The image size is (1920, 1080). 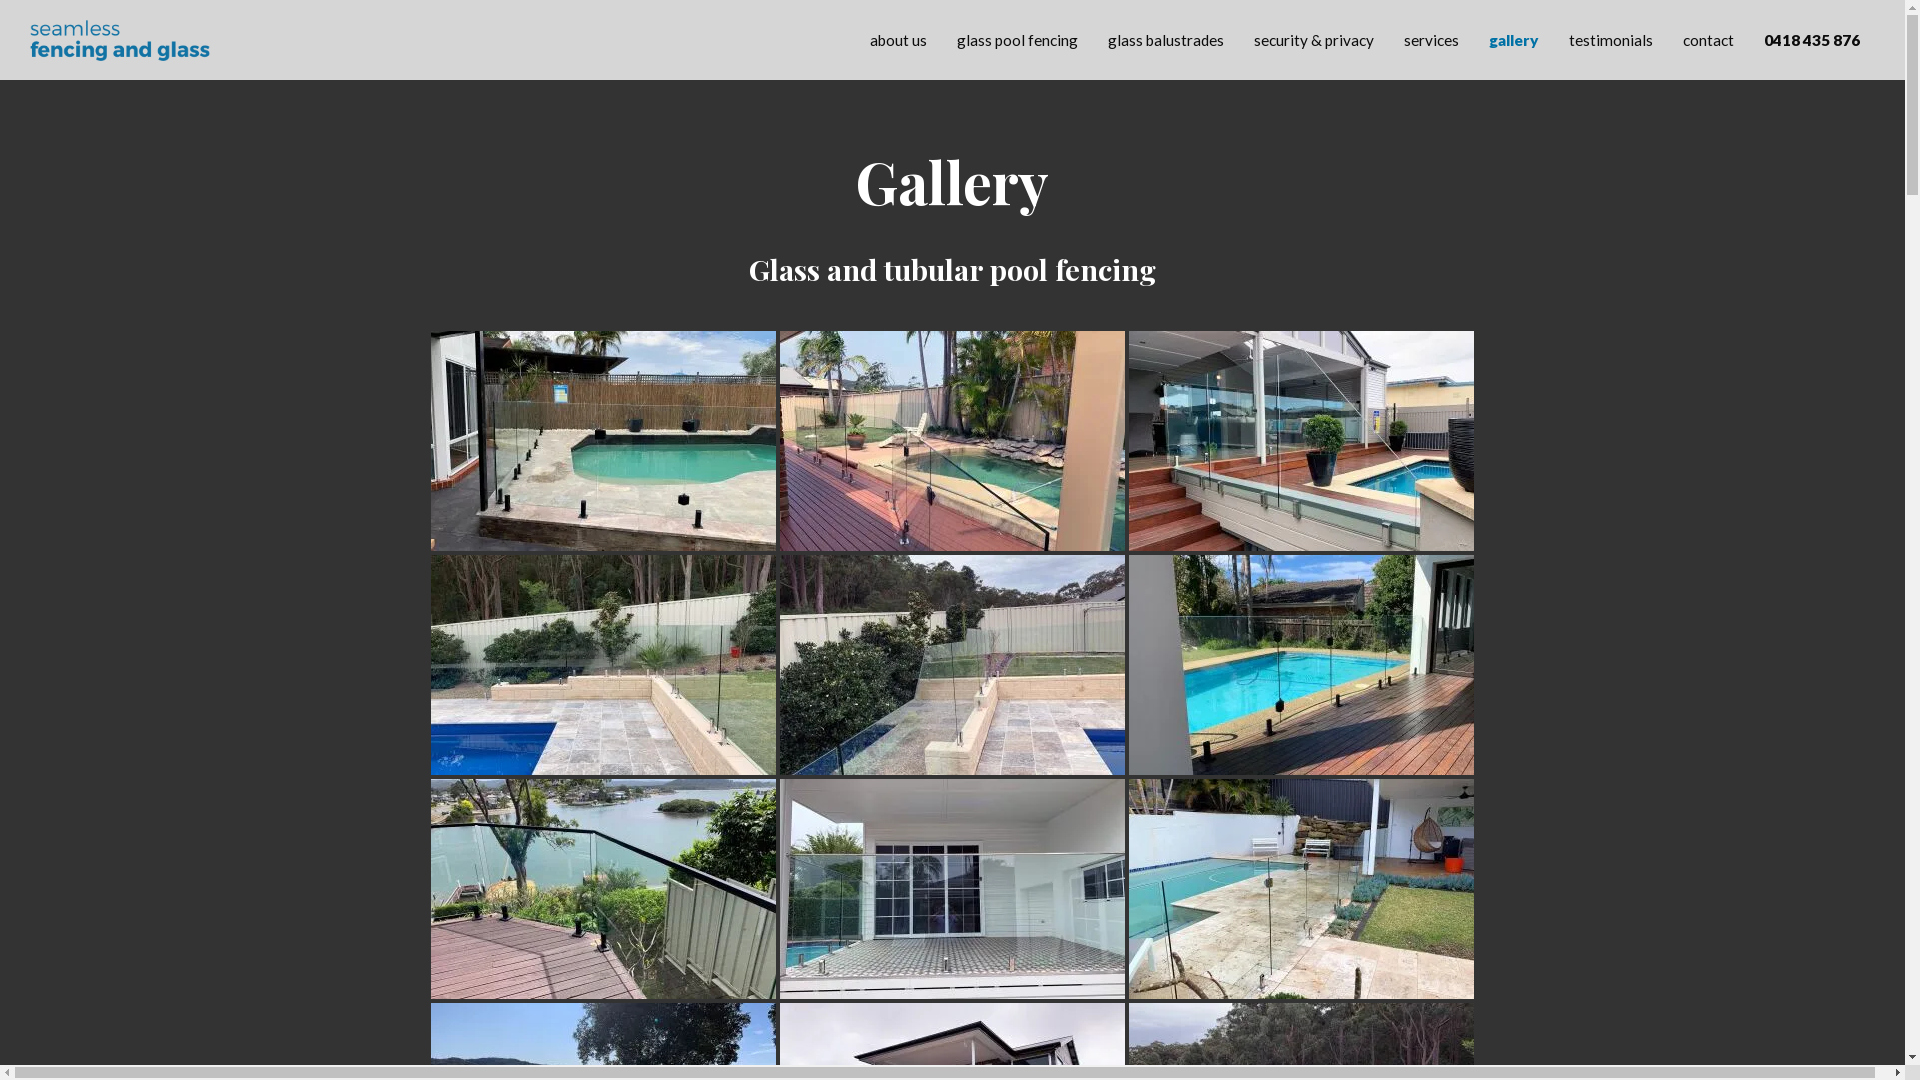 I want to click on Glass pool fencing, so click(x=604, y=441).